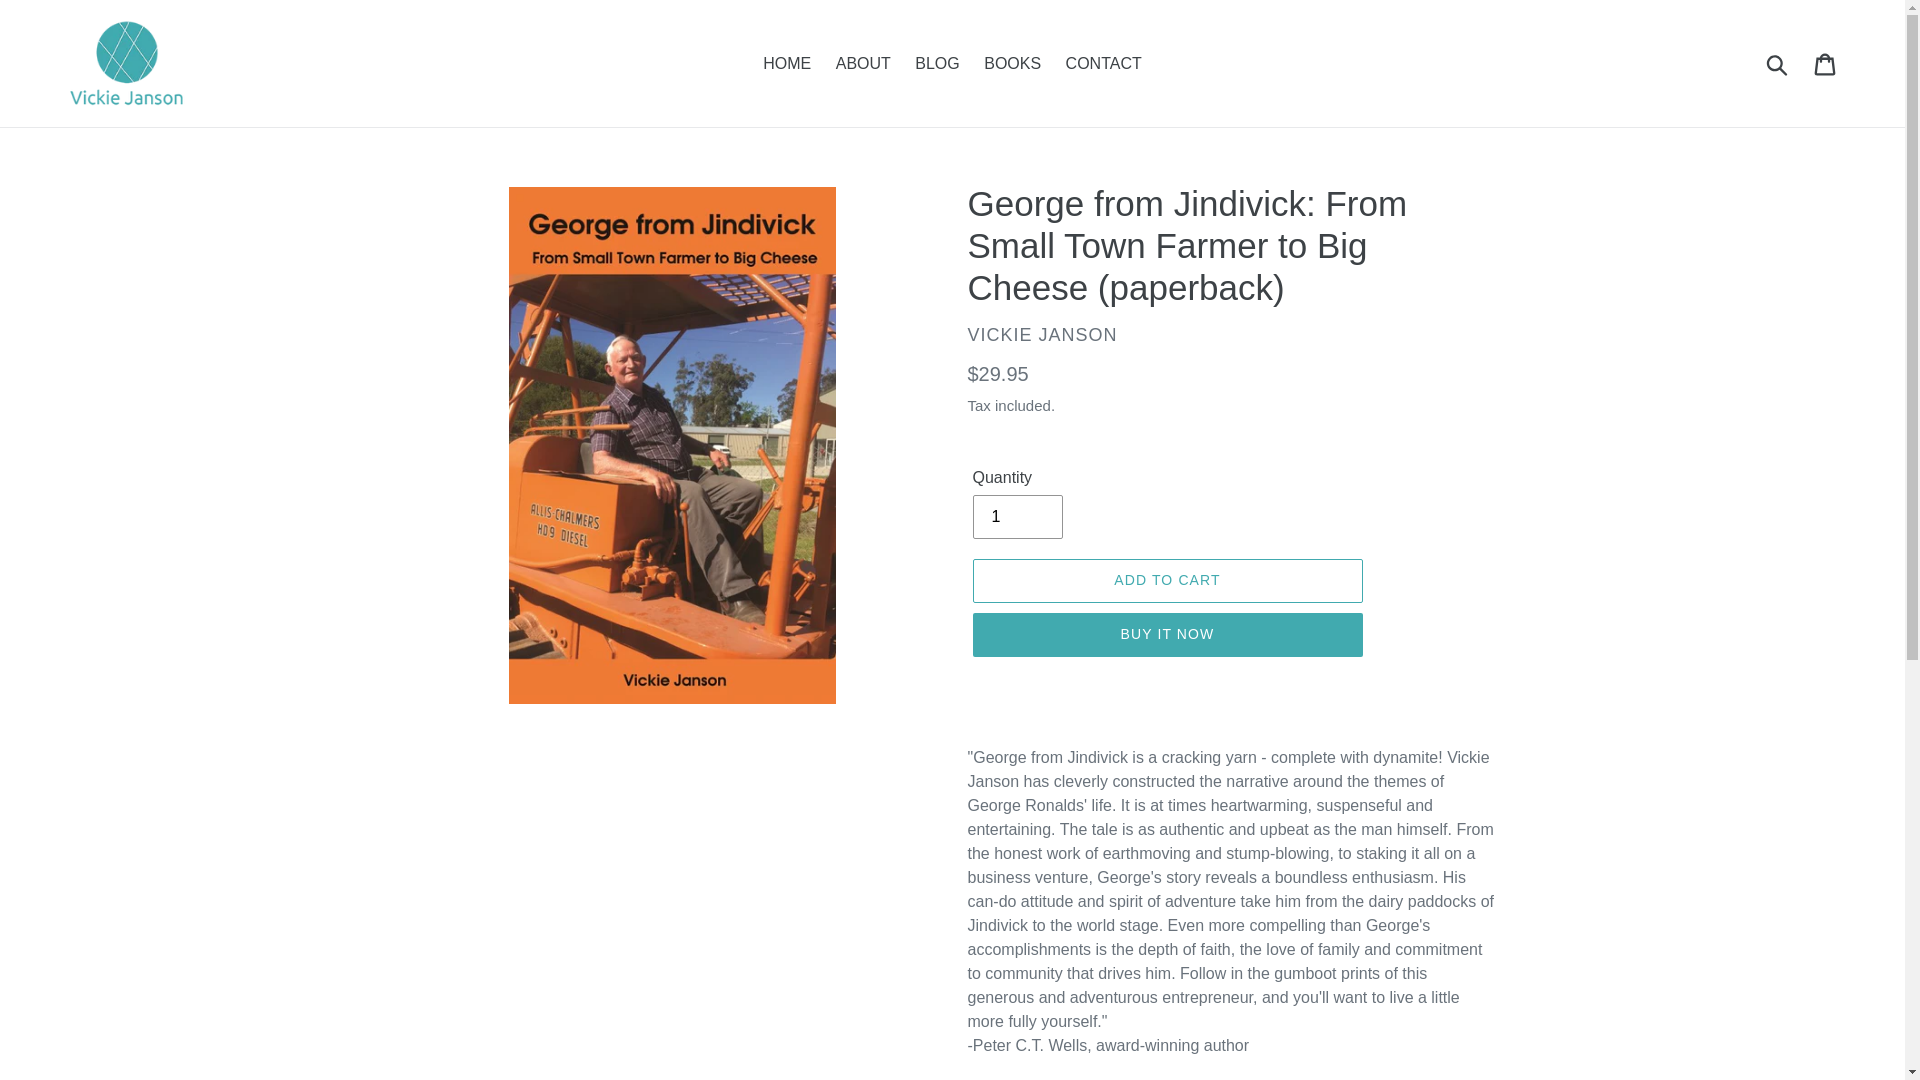 The width and height of the screenshot is (1920, 1080). Describe the element at coordinates (1166, 634) in the screenshot. I see `BUY IT NOW` at that location.